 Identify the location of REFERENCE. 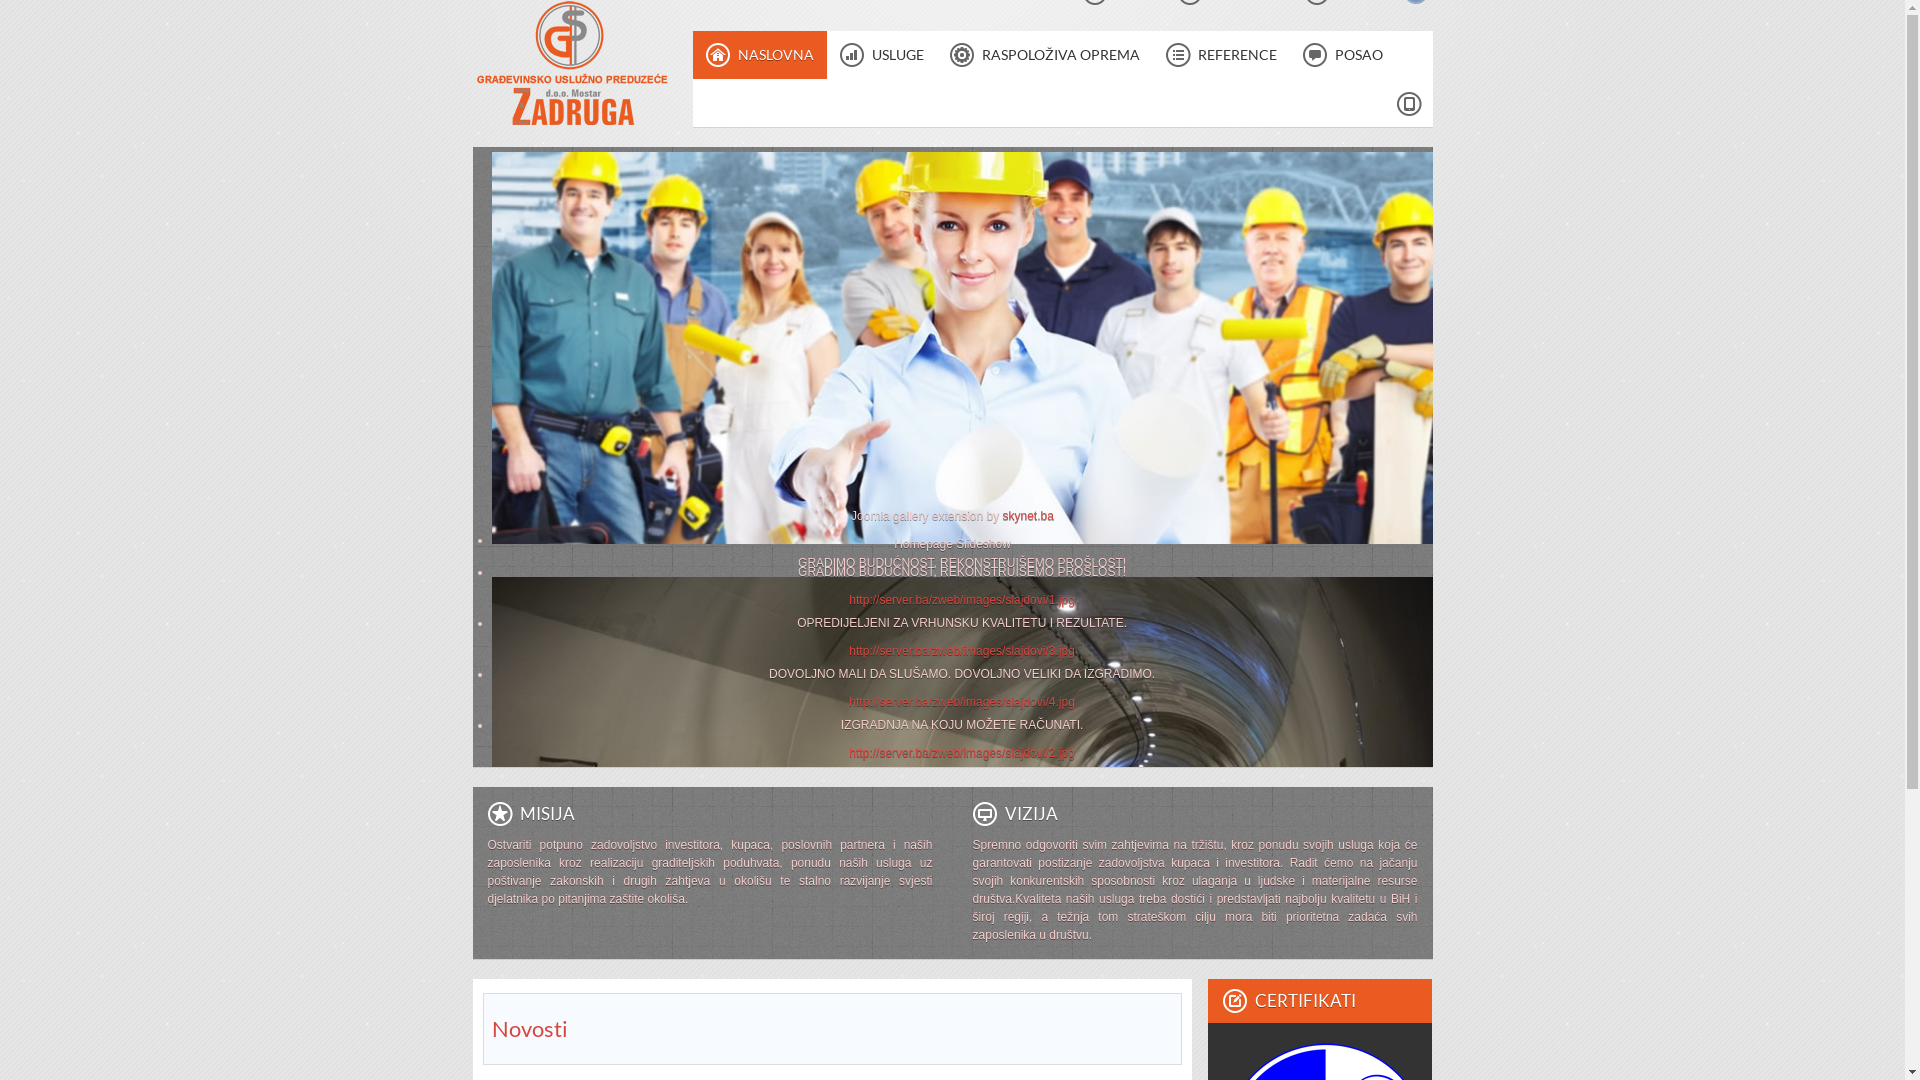
(1220, 55).